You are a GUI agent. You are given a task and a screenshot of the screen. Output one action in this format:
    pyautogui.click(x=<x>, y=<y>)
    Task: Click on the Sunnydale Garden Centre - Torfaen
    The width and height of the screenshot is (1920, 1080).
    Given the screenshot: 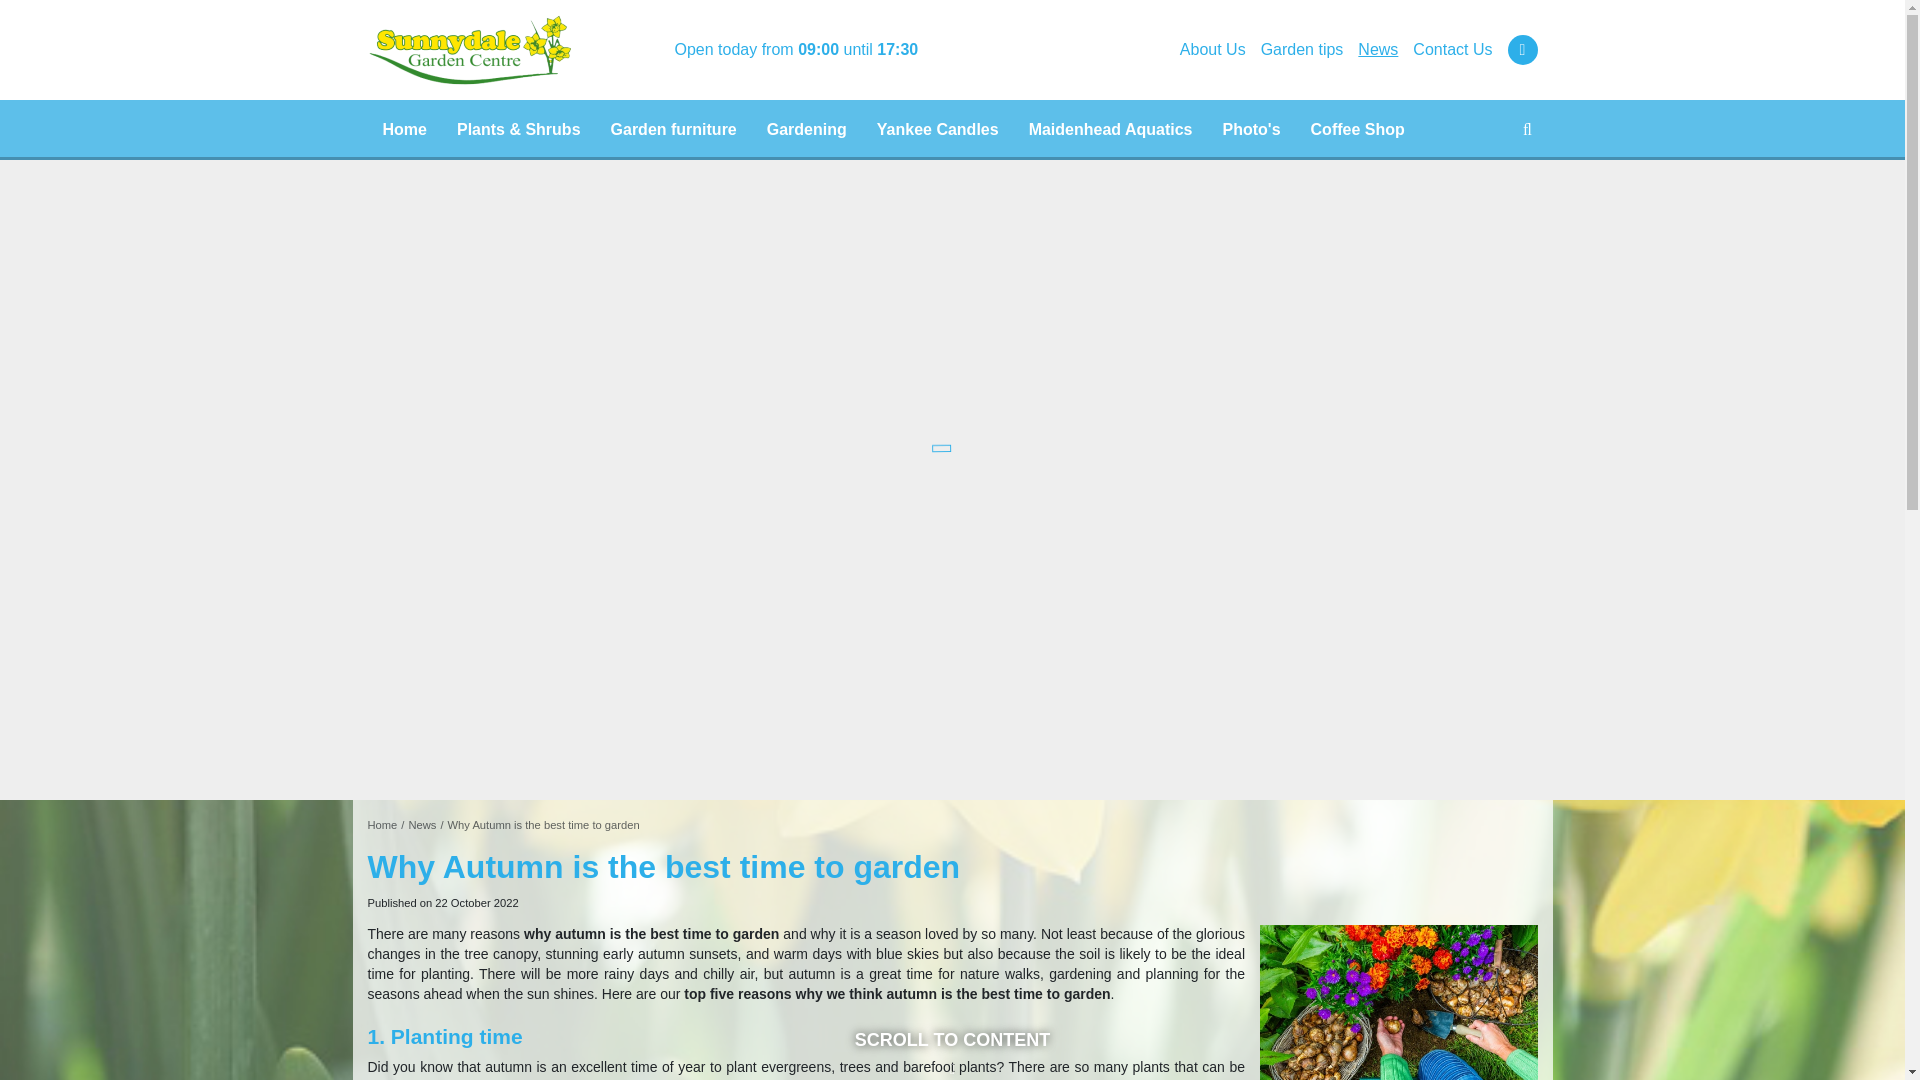 What is the action you would take?
    pyautogui.click(x=469, y=50)
    